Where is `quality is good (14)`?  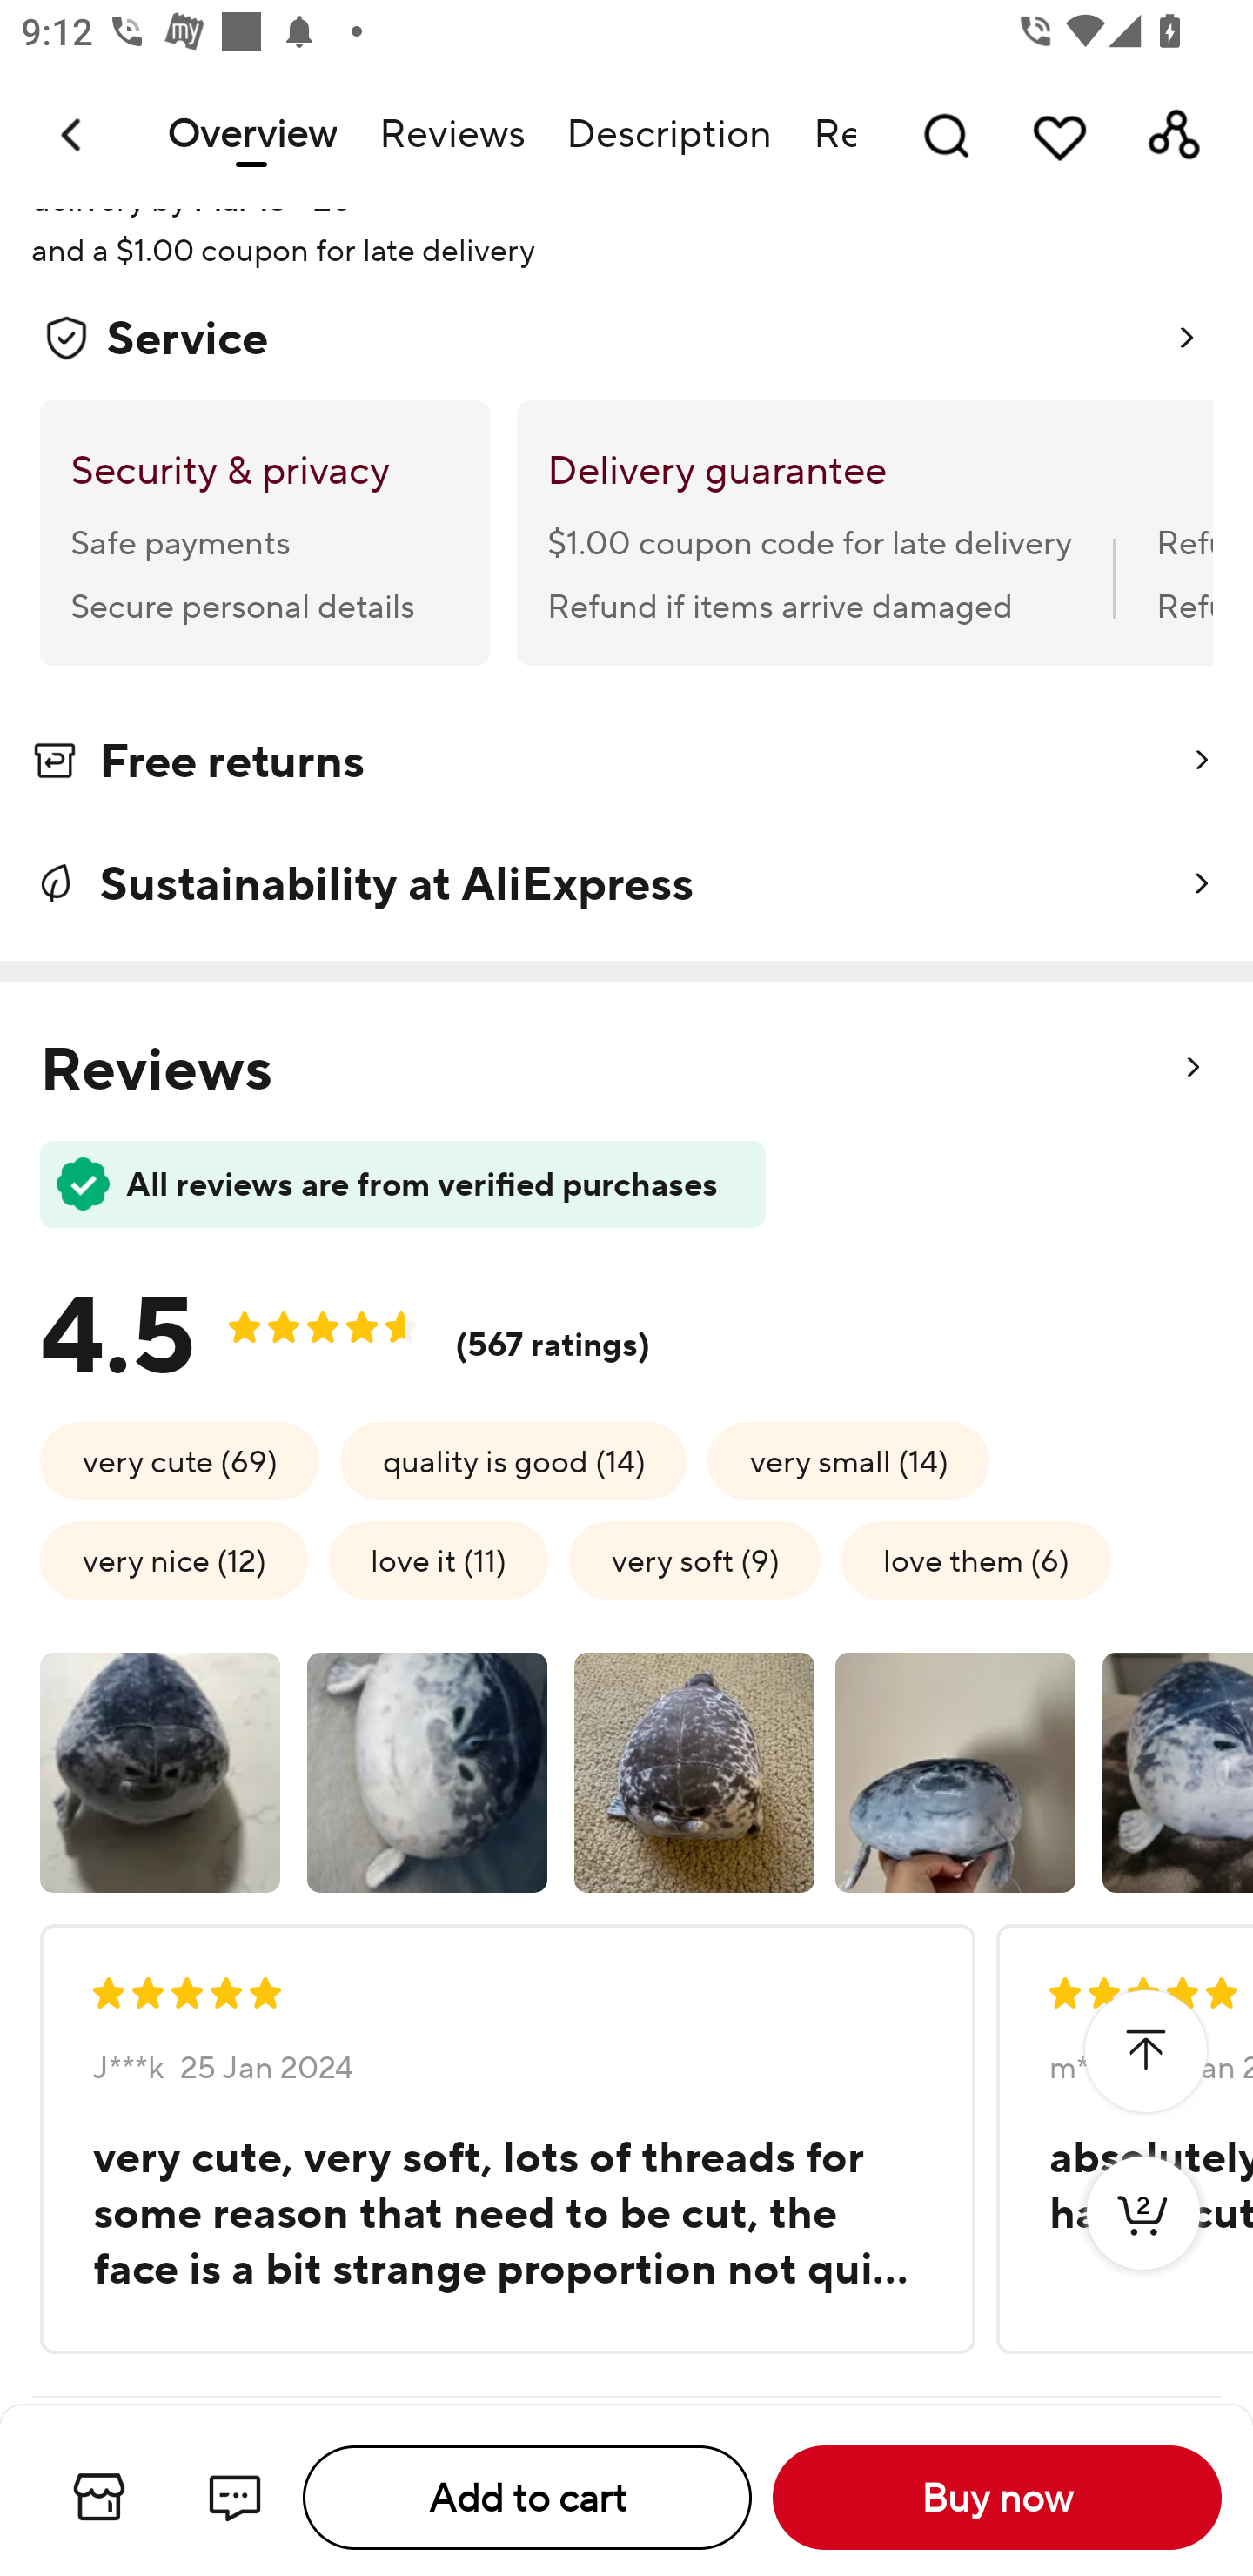
quality is good (14) is located at coordinates (513, 1460).